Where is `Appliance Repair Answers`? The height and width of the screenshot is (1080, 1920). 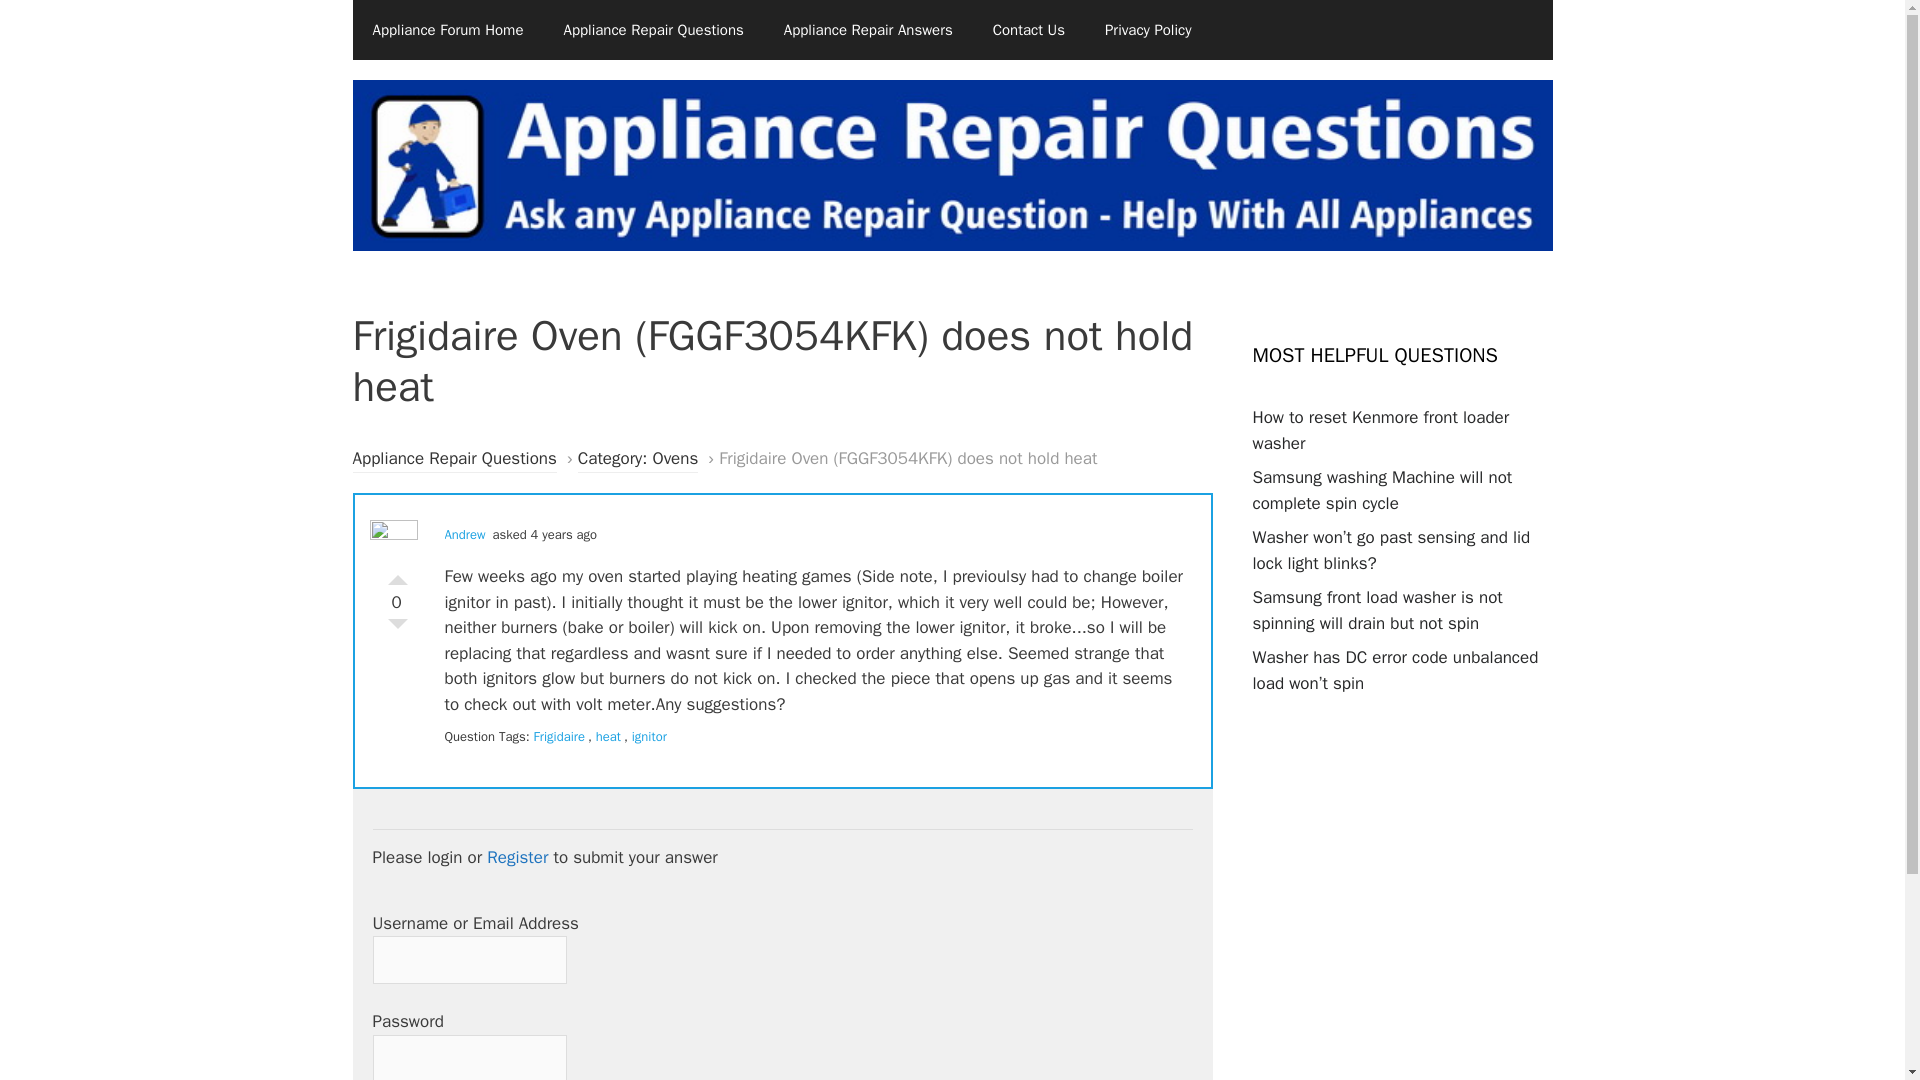
Appliance Repair Answers is located at coordinates (868, 30).